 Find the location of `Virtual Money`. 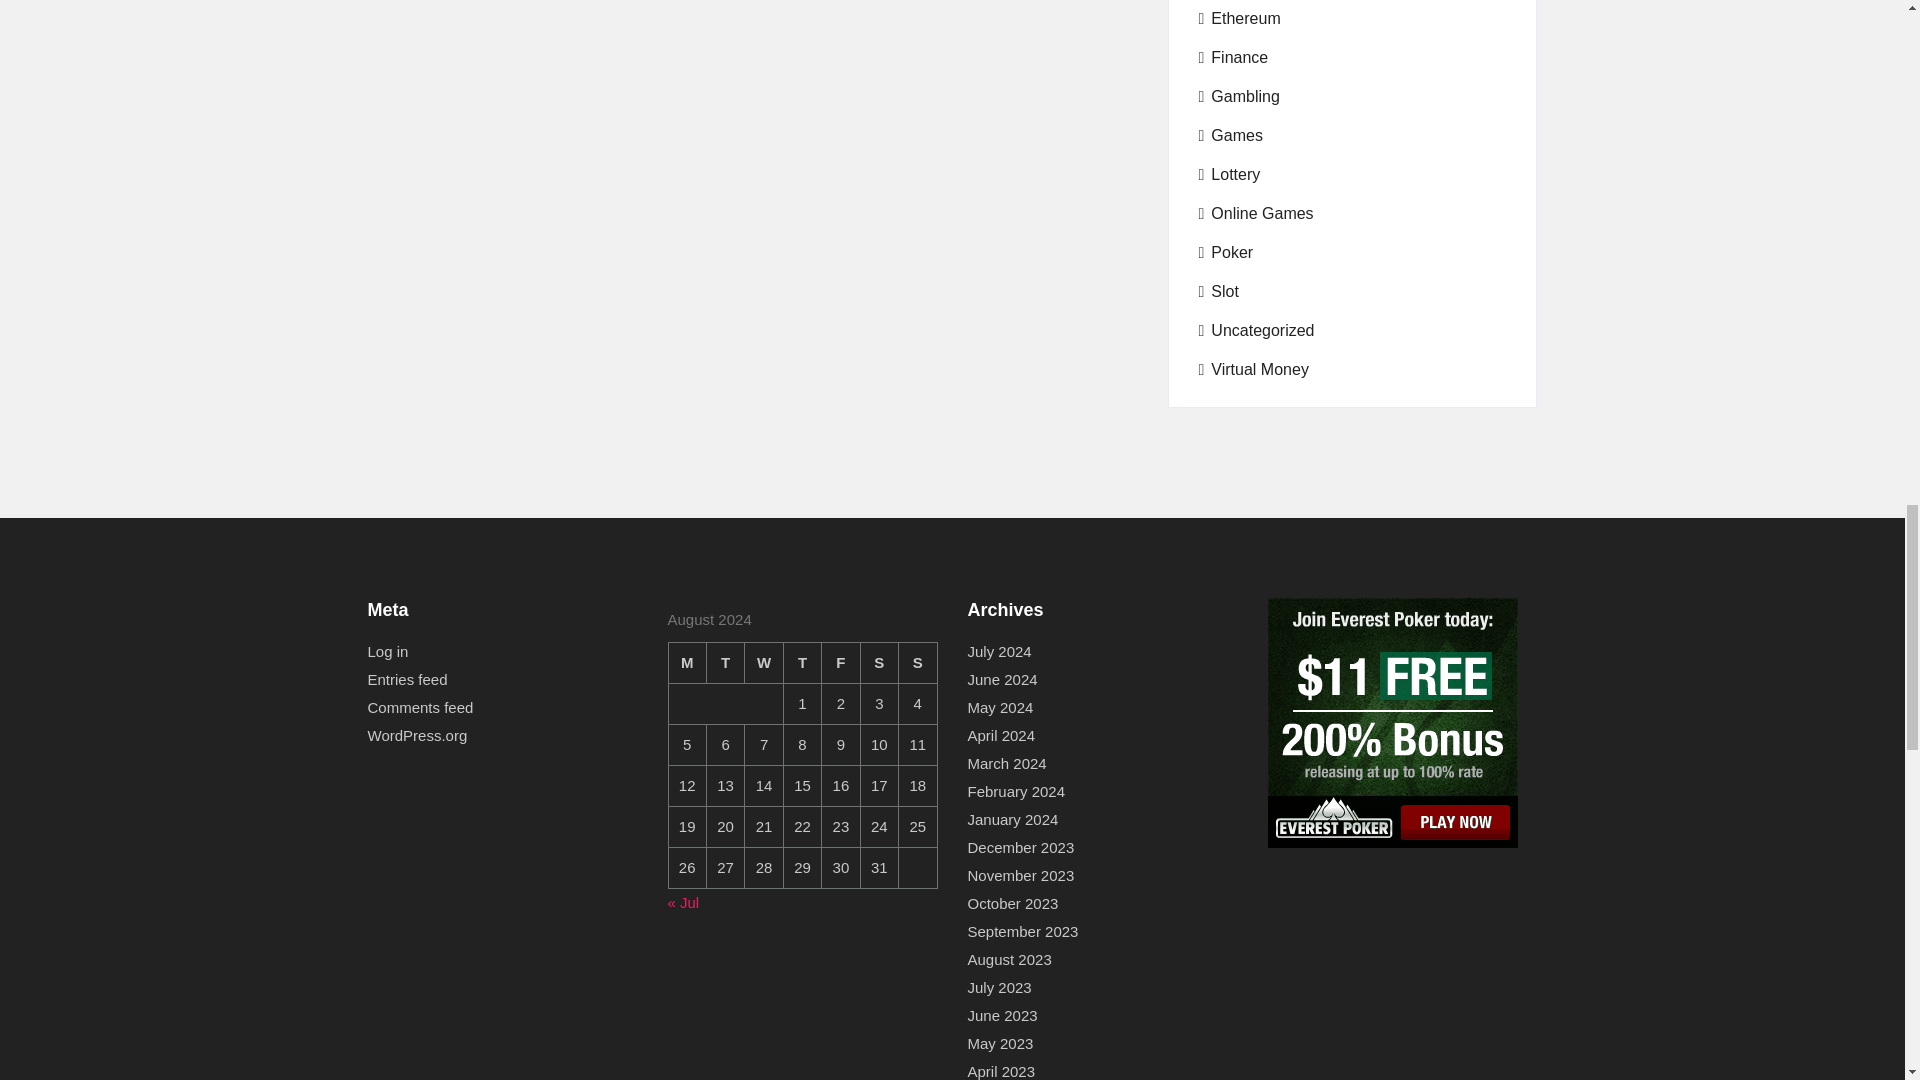

Virtual Money is located at coordinates (1252, 370).